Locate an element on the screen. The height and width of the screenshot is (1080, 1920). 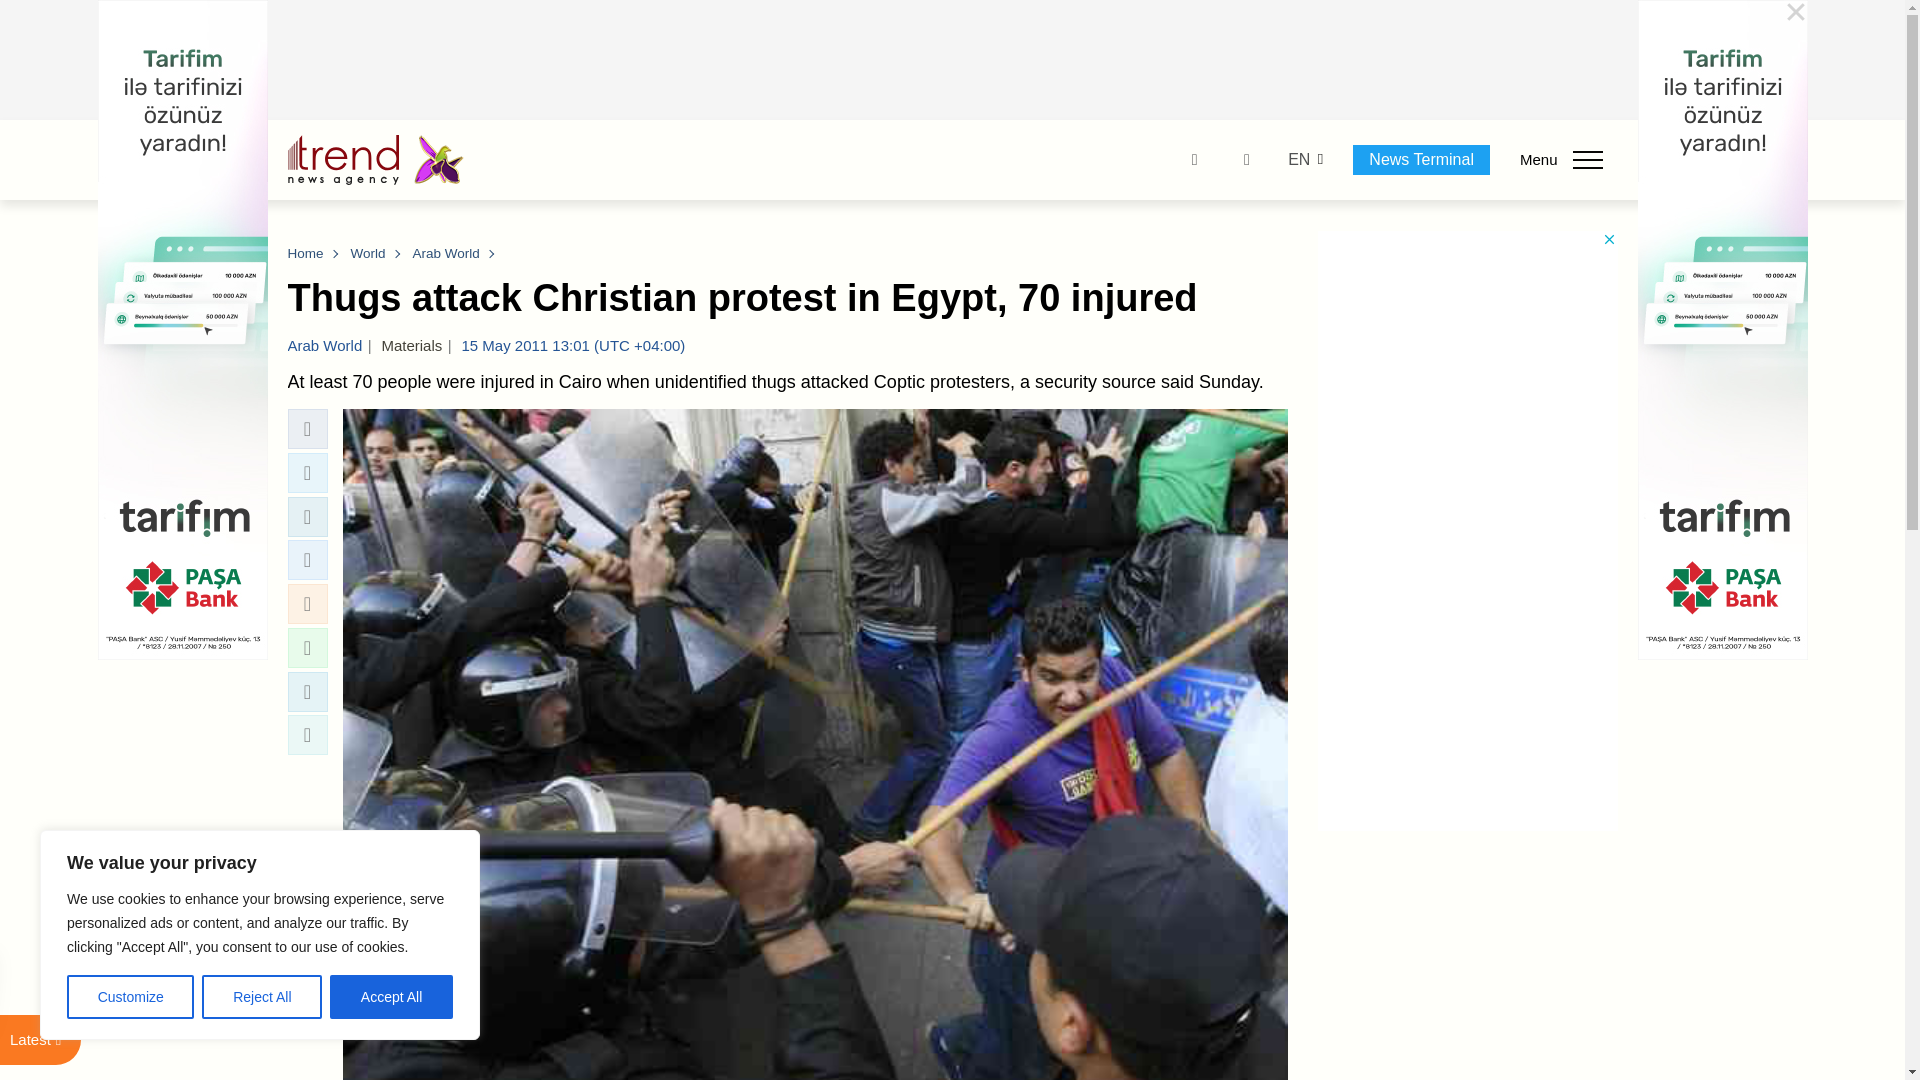
3rd party ad content is located at coordinates (953, 60).